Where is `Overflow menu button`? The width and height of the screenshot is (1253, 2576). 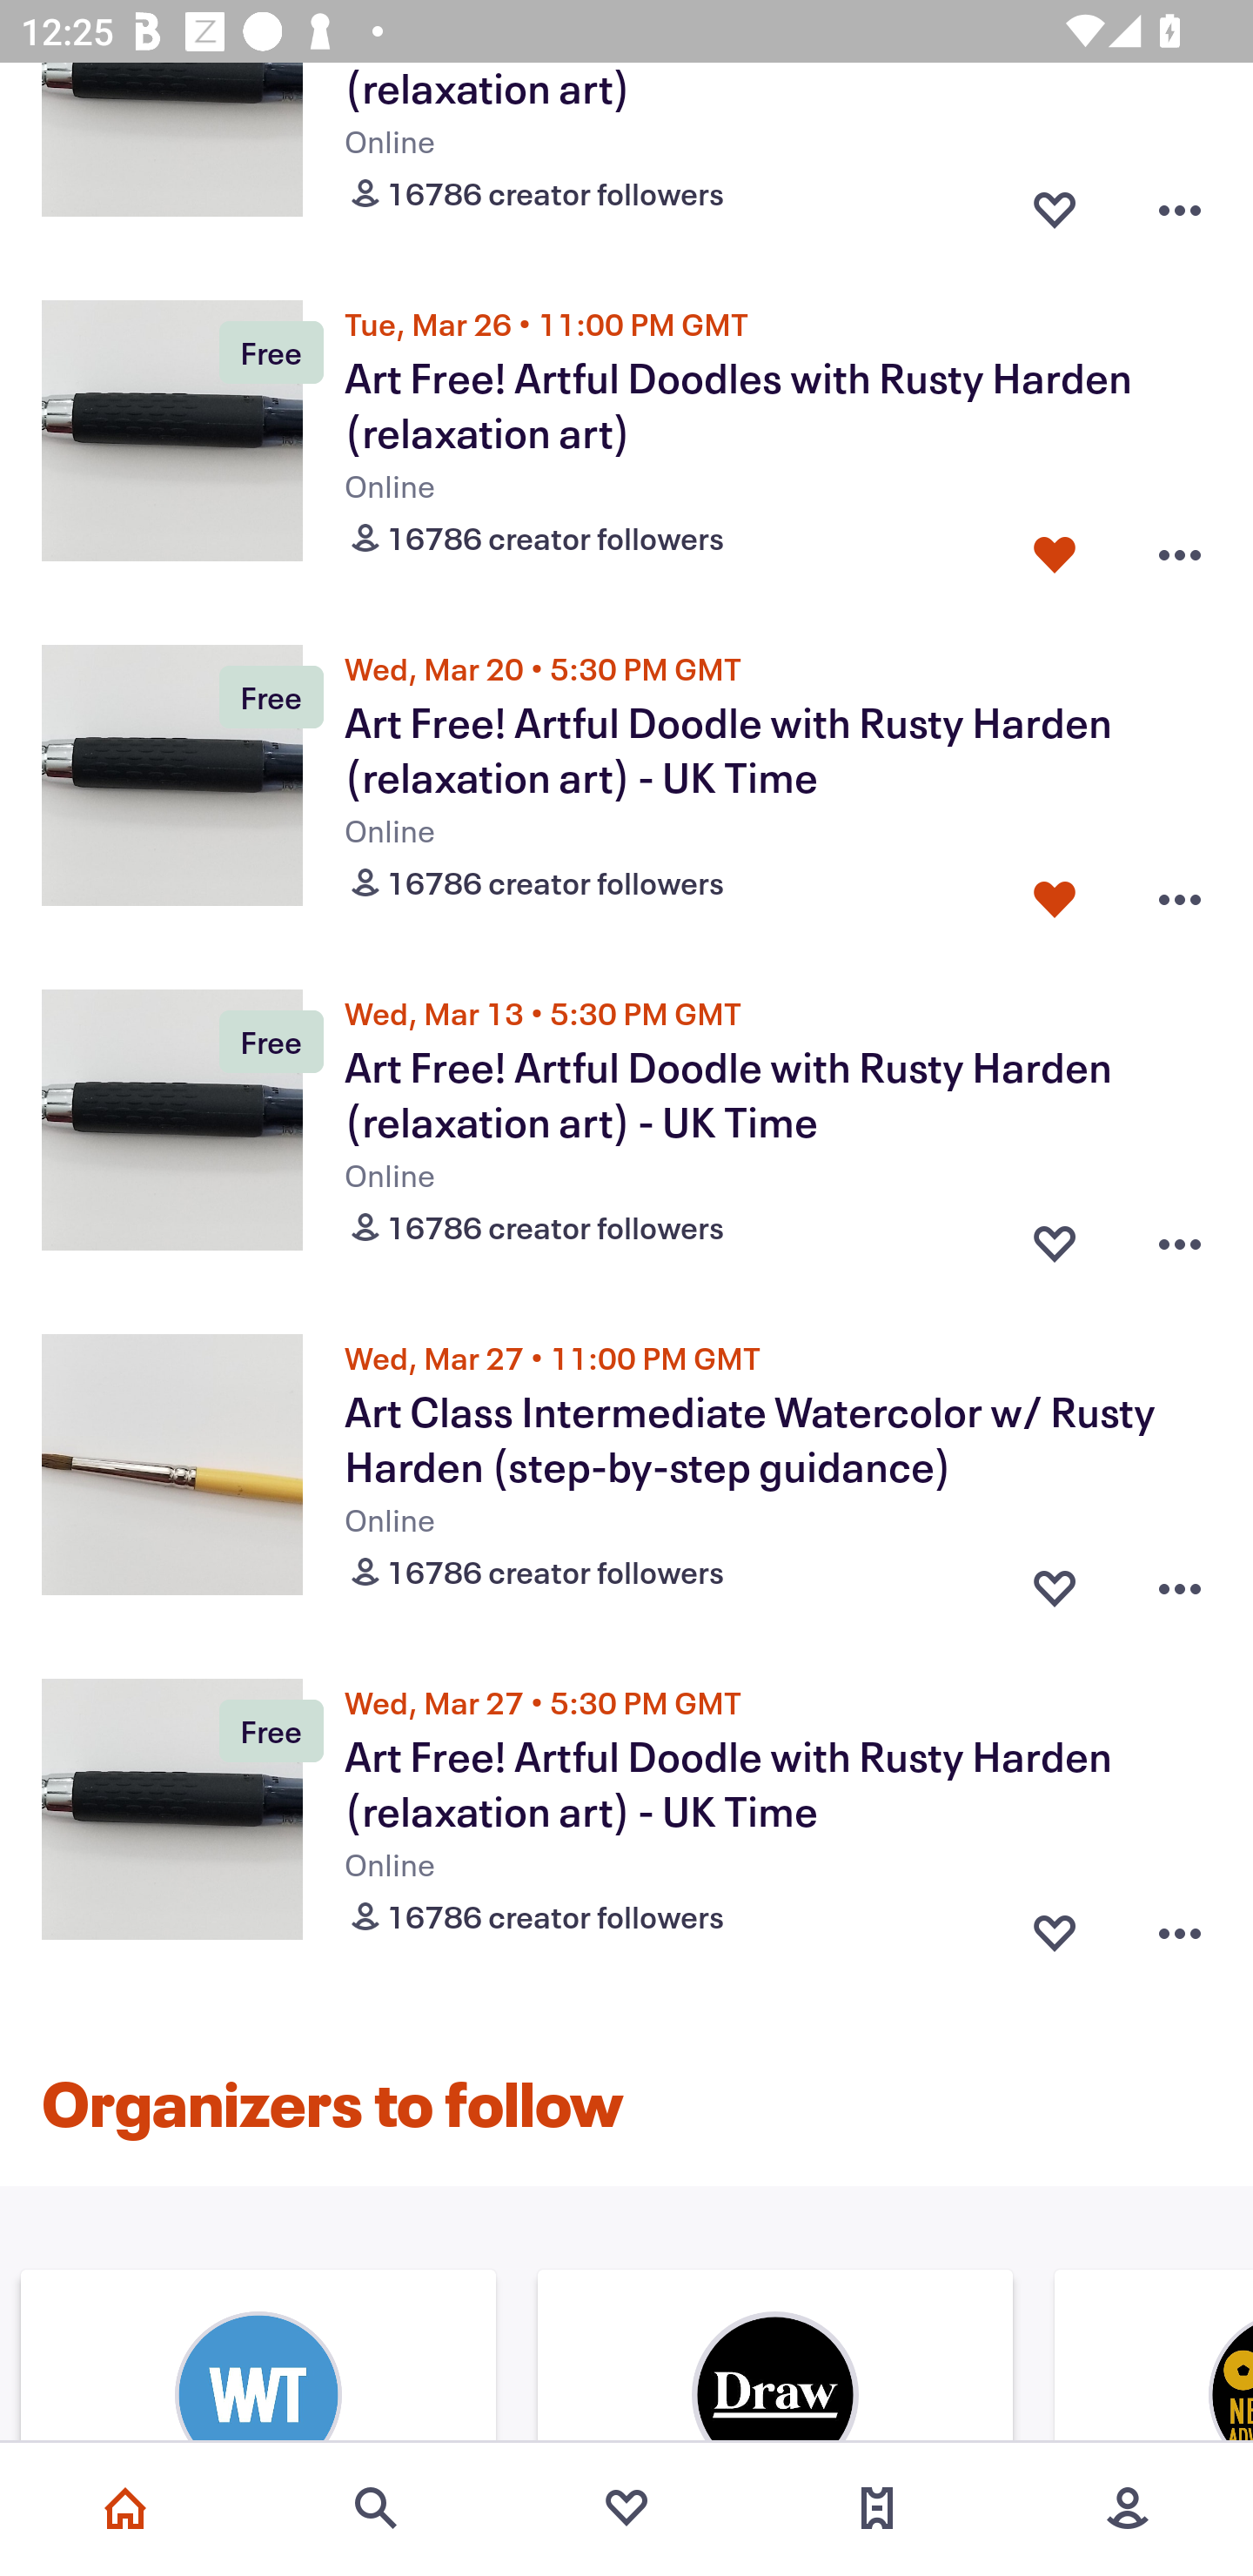
Overflow menu button is located at coordinates (1180, 547).